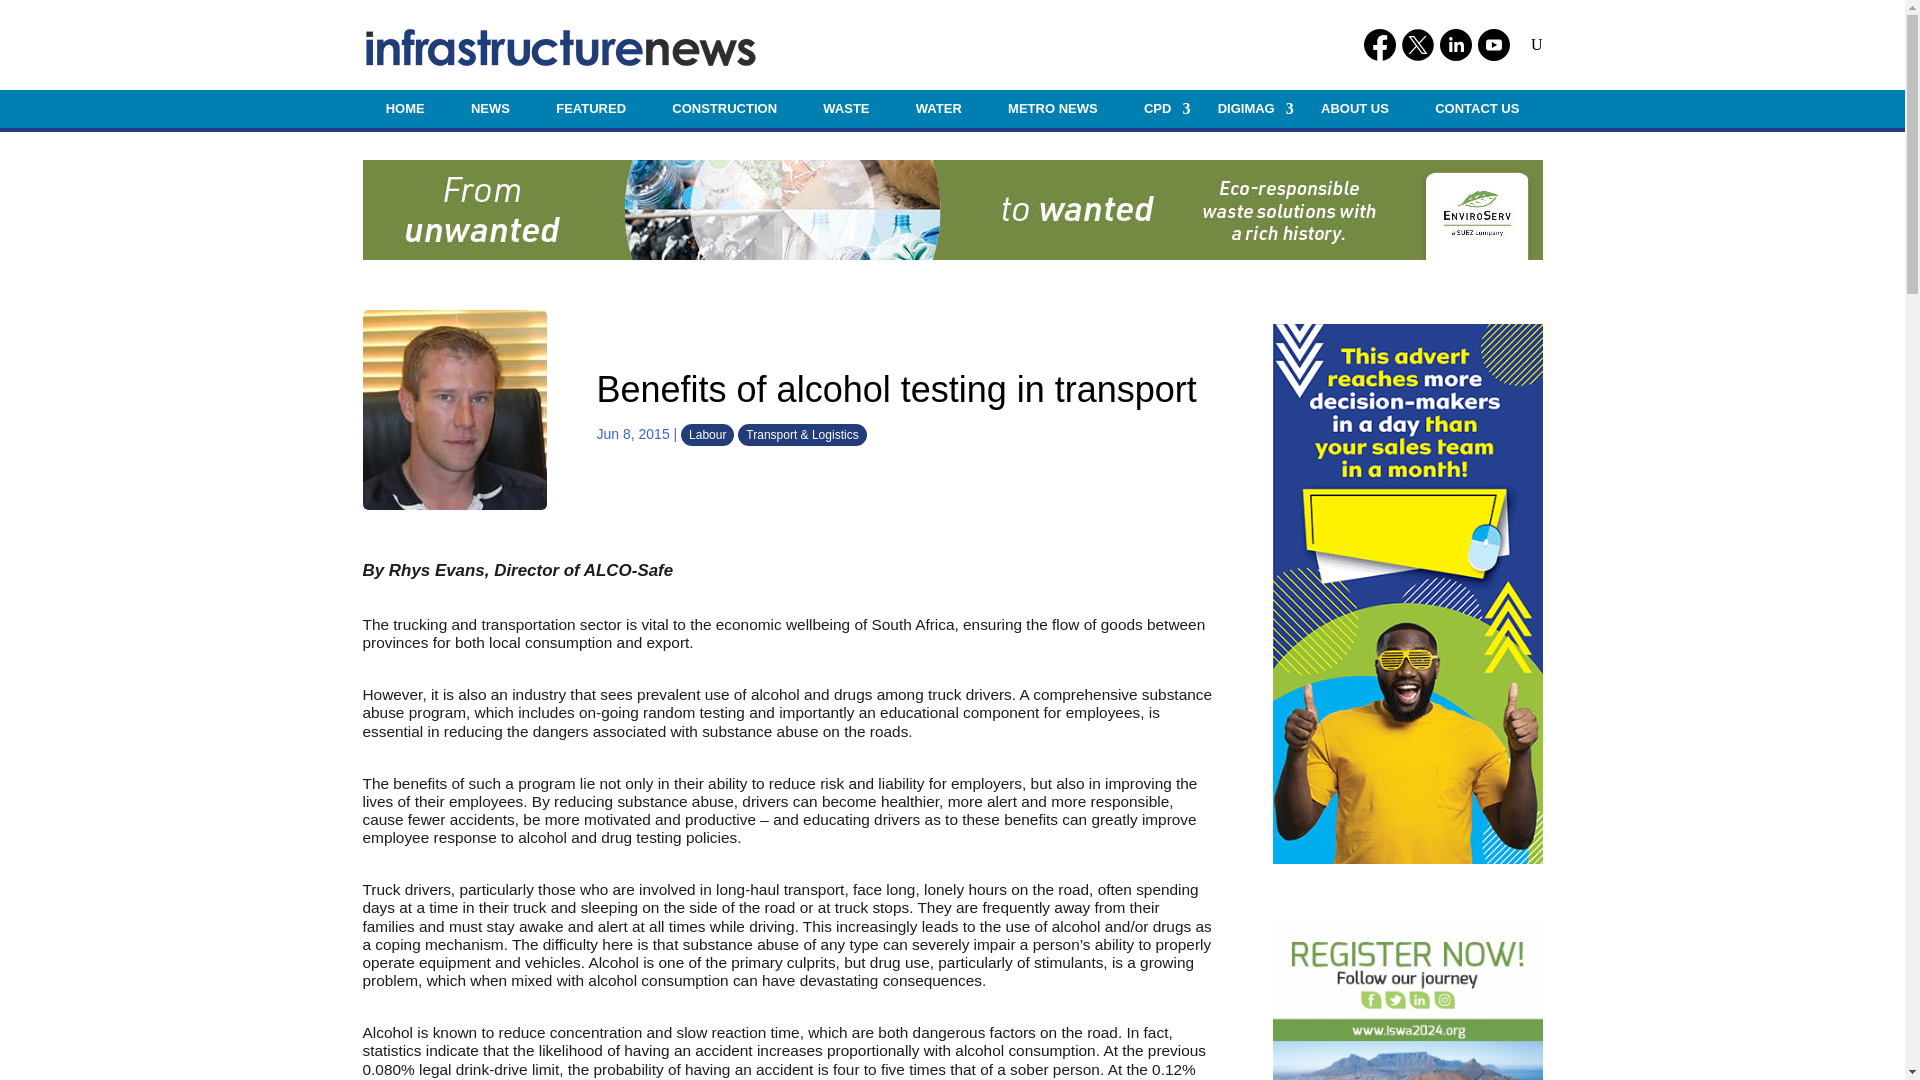 This screenshot has height=1080, width=1920. Describe the element at coordinates (938, 108) in the screenshot. I see `WATER` at that location.